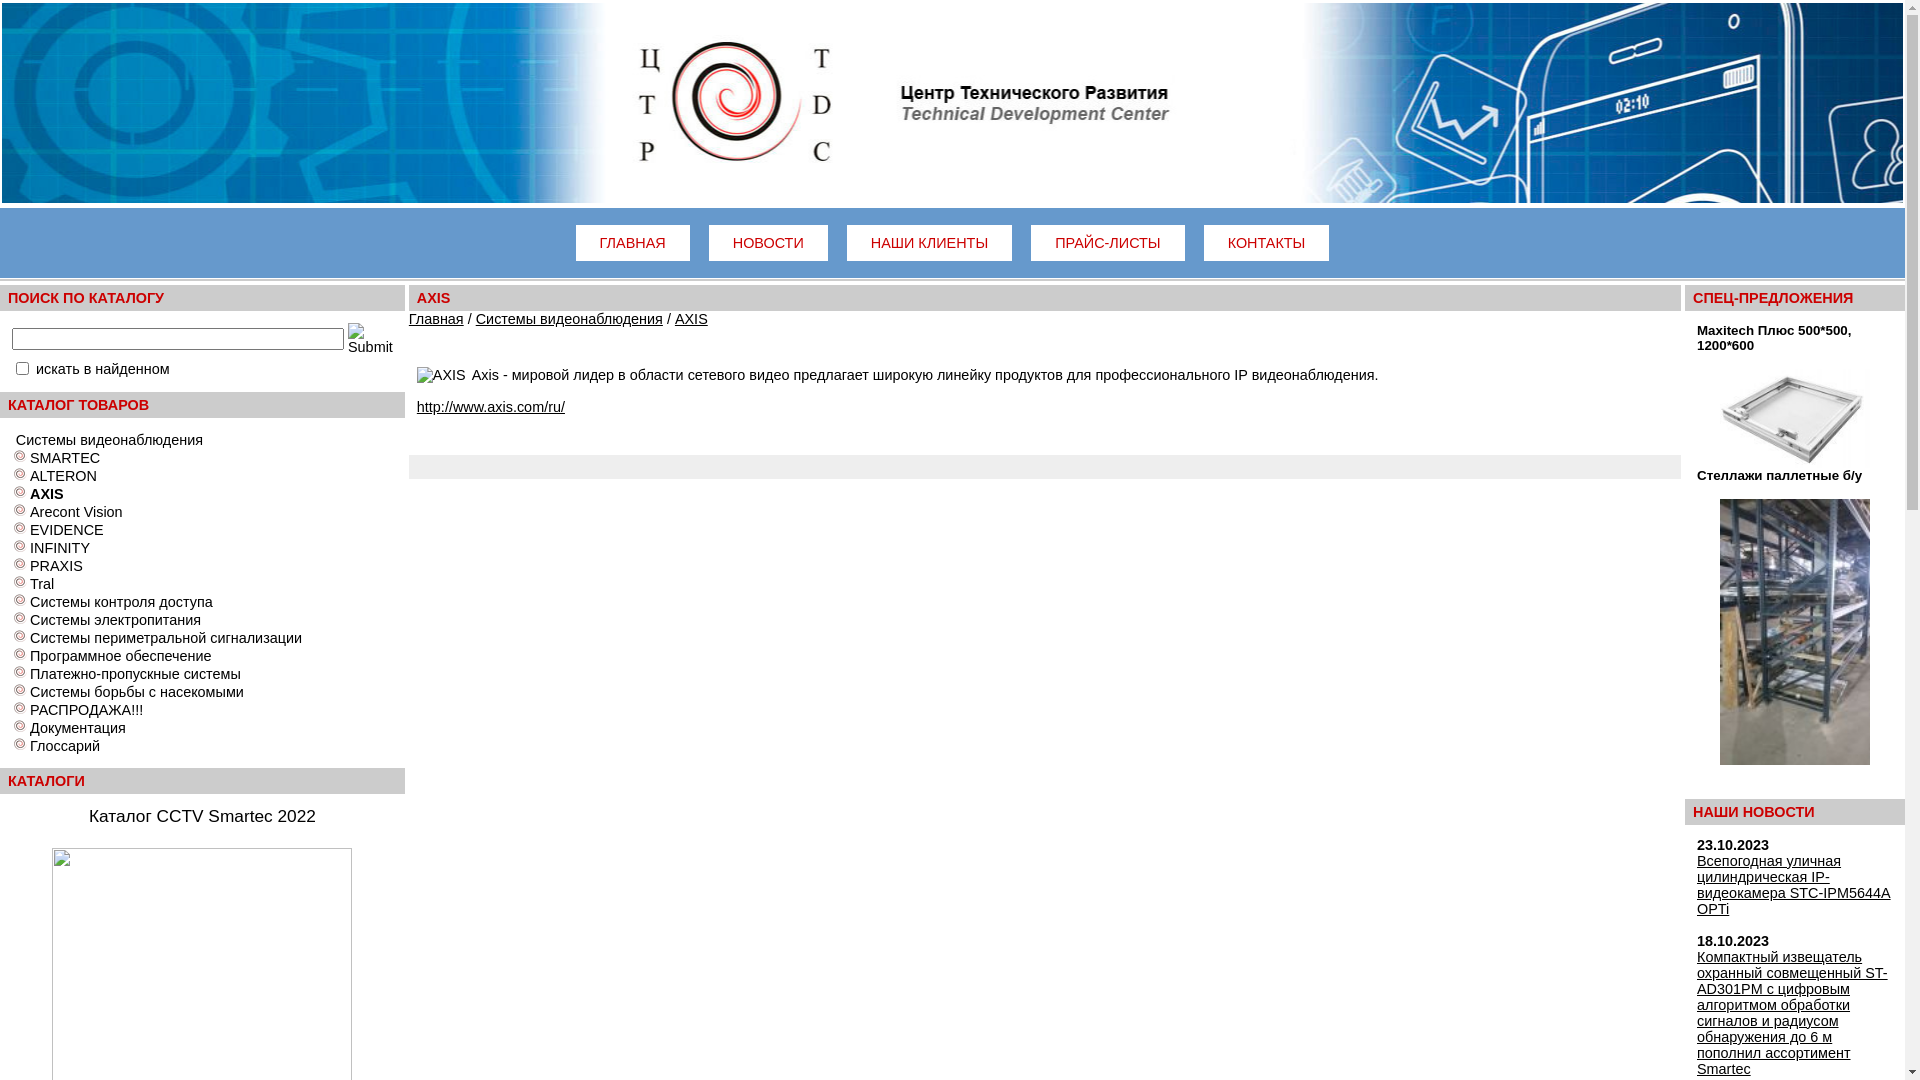 This screenshot has height=1080, width=1920. I want to click on SMARTEC, so click(65, 458).